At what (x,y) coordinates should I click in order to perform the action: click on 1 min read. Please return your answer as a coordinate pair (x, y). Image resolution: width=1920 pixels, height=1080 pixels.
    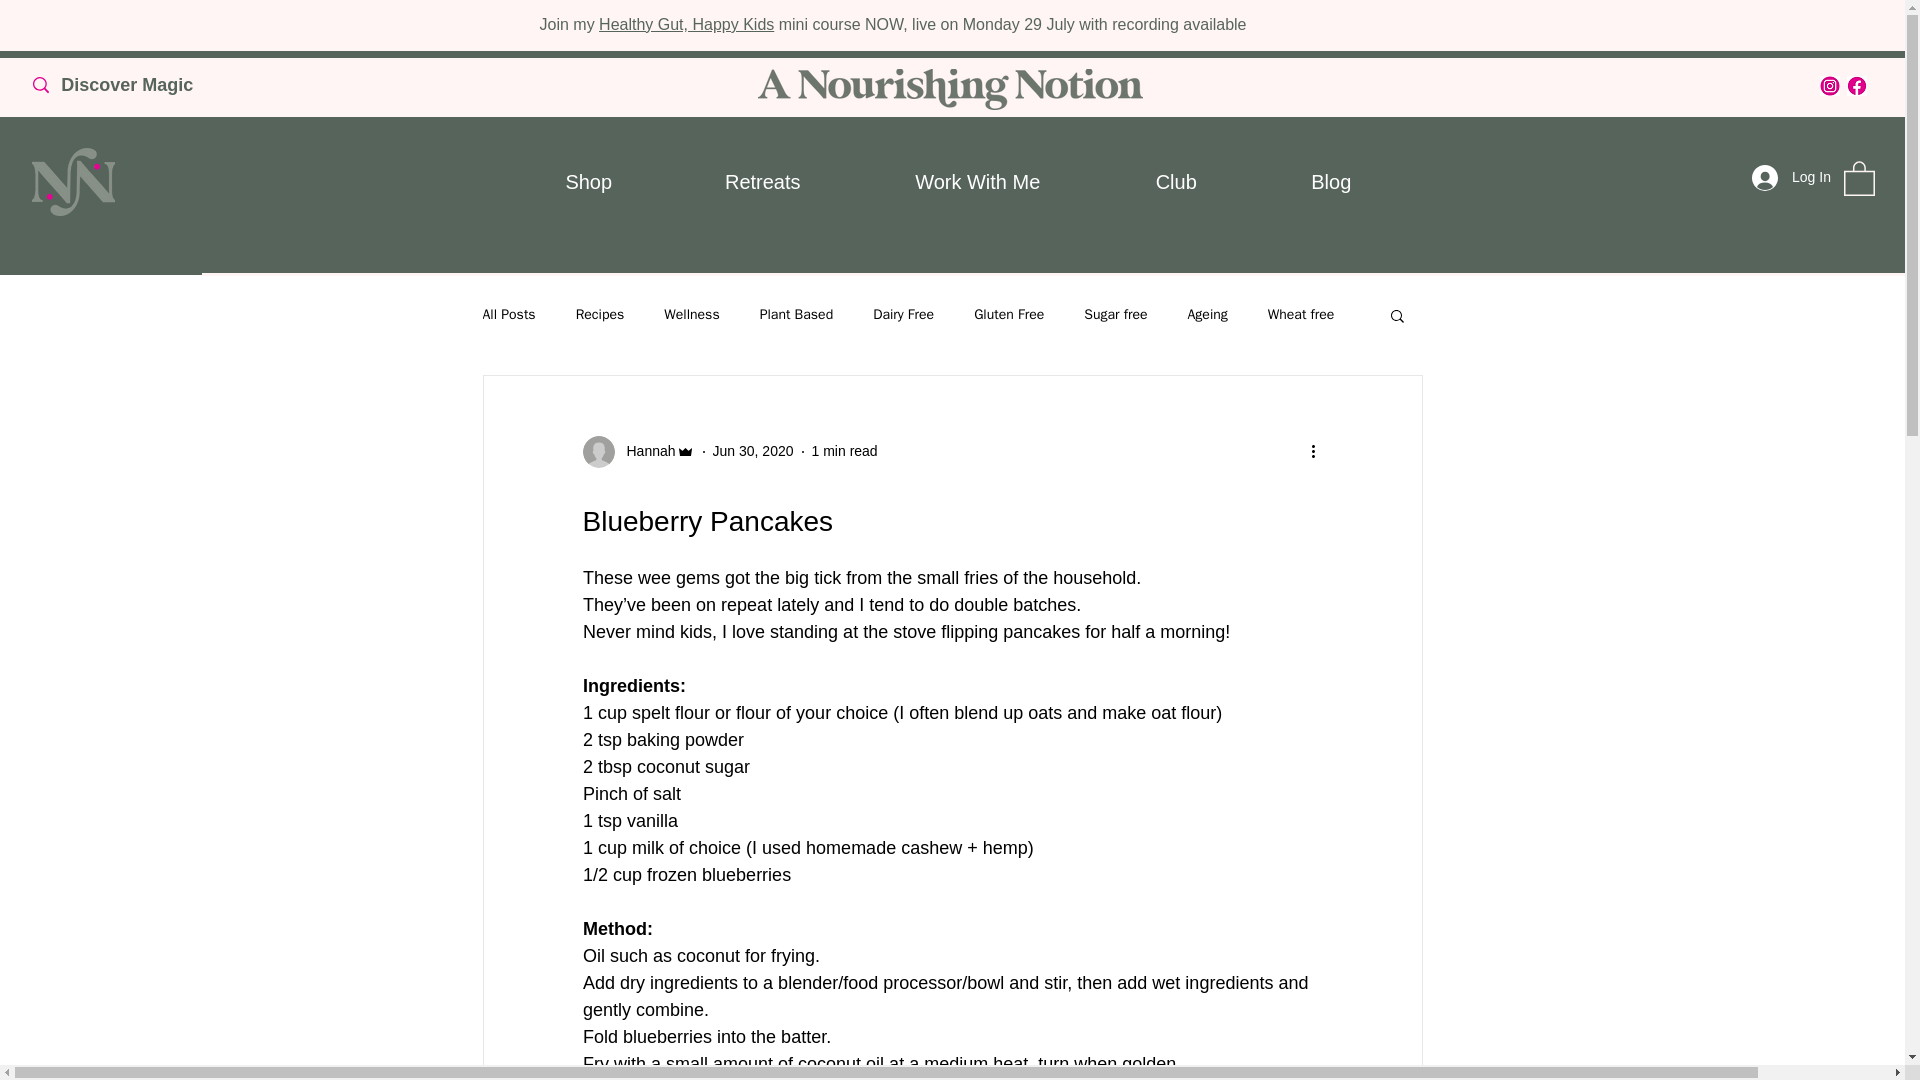
    Looking at the image, I should click on (844, 450).